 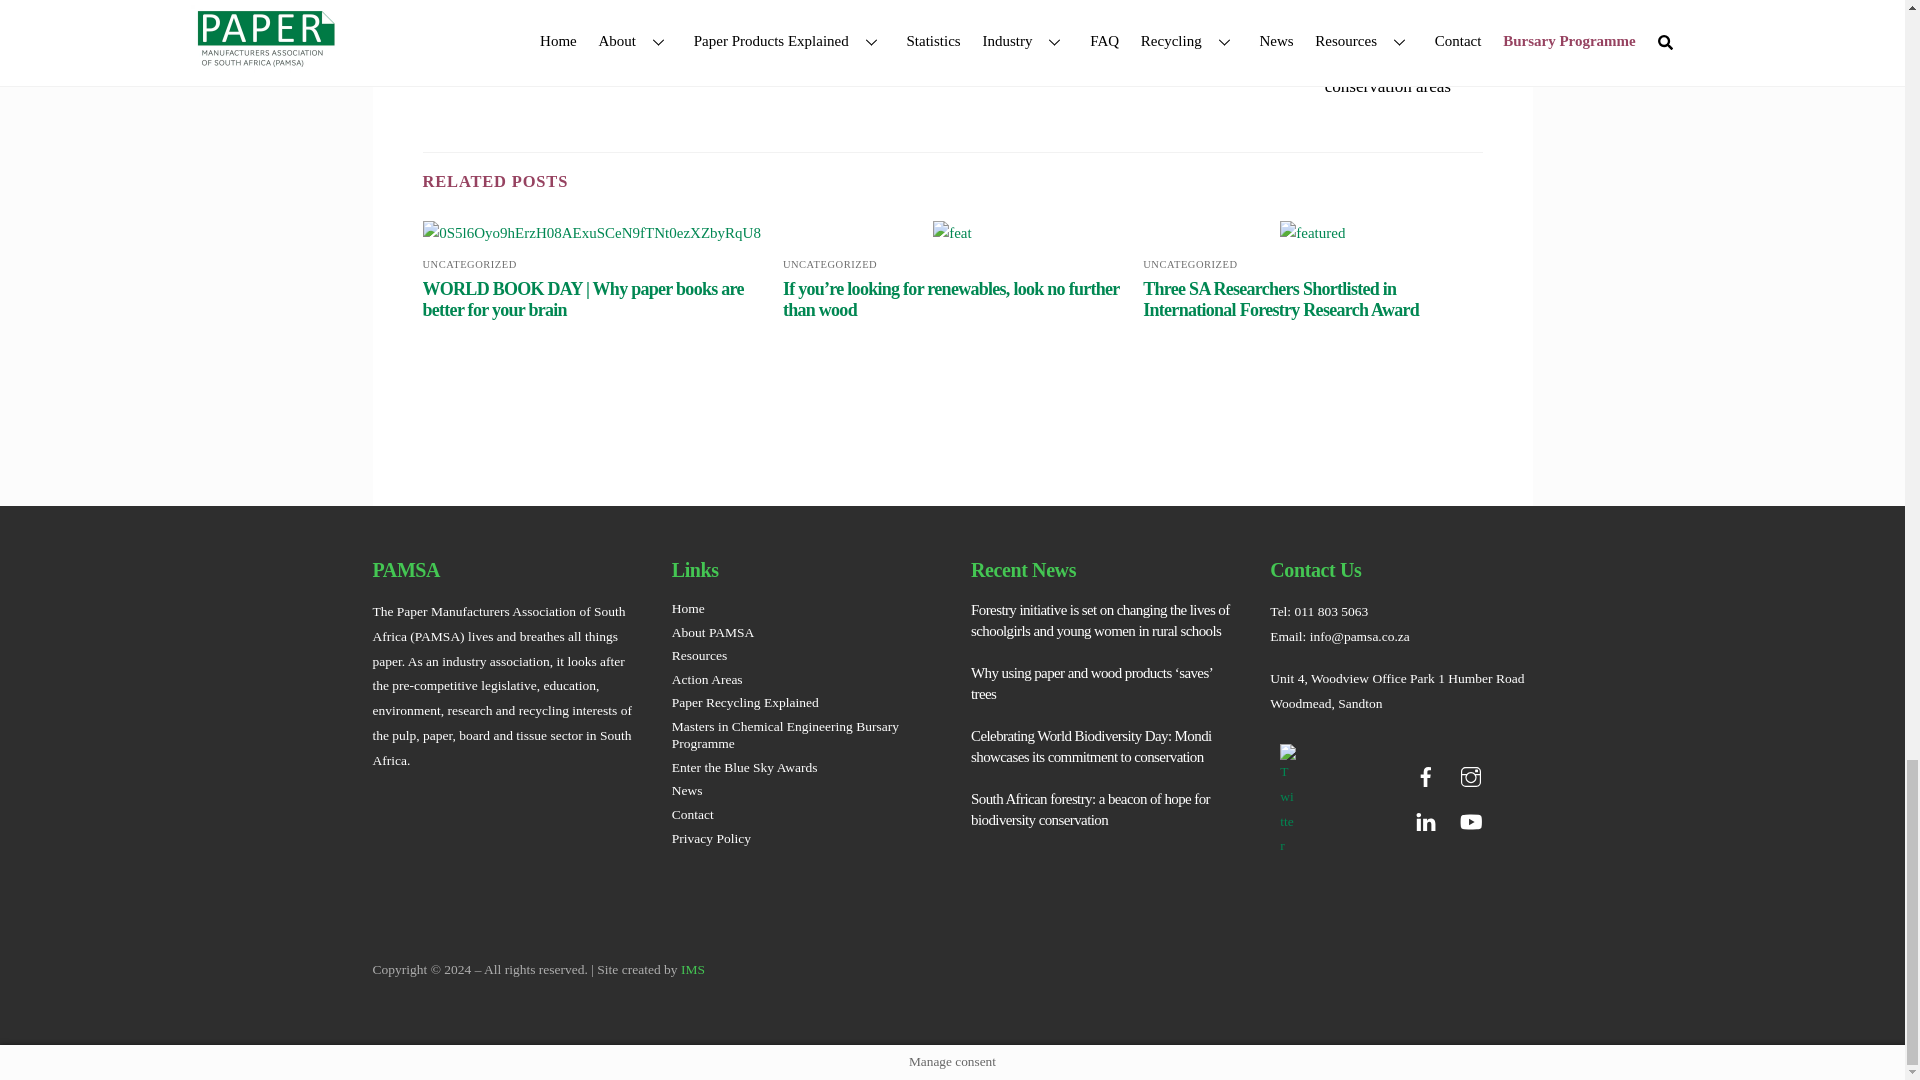 What do you see at coordinates (442, 2) in the screenshot?
I see `Facebook` at bounding box center [442, 2].